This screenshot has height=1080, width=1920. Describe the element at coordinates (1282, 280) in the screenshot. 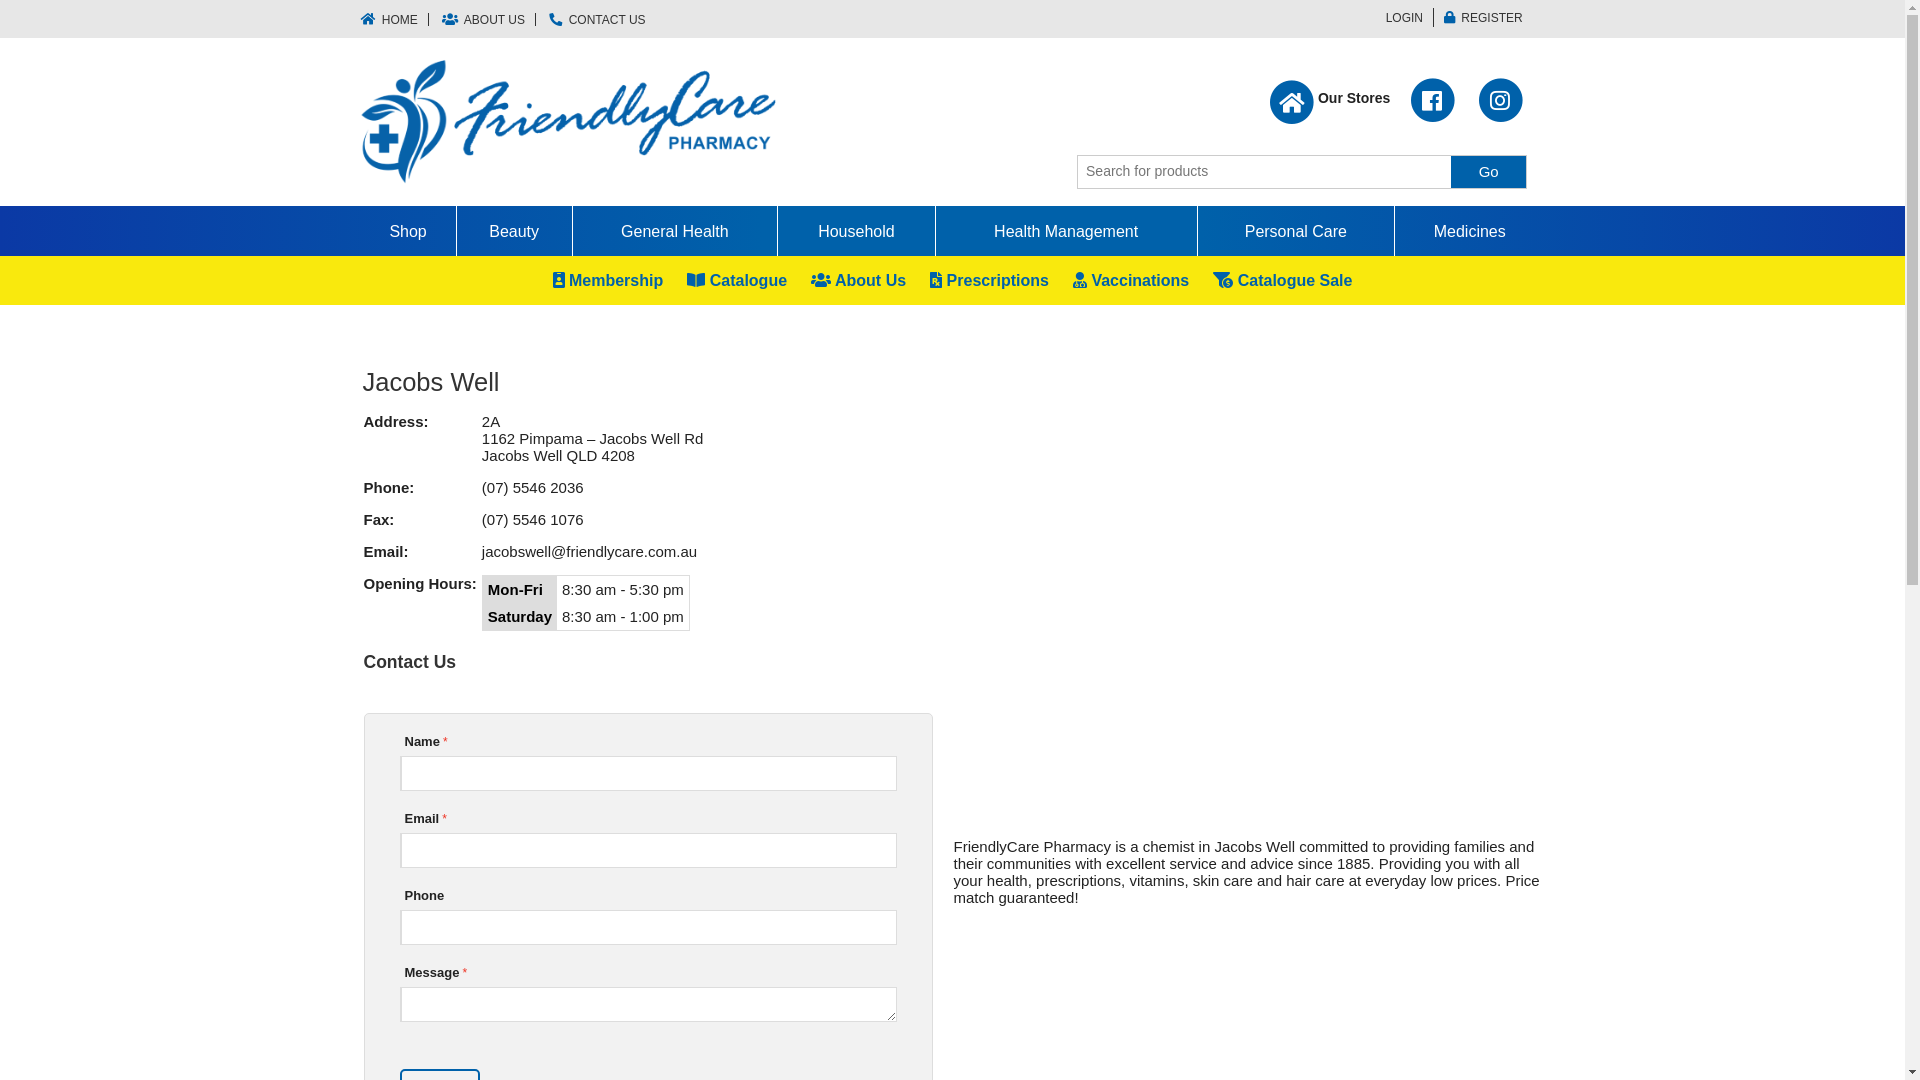

I see `Catalogue Sale` at that location.